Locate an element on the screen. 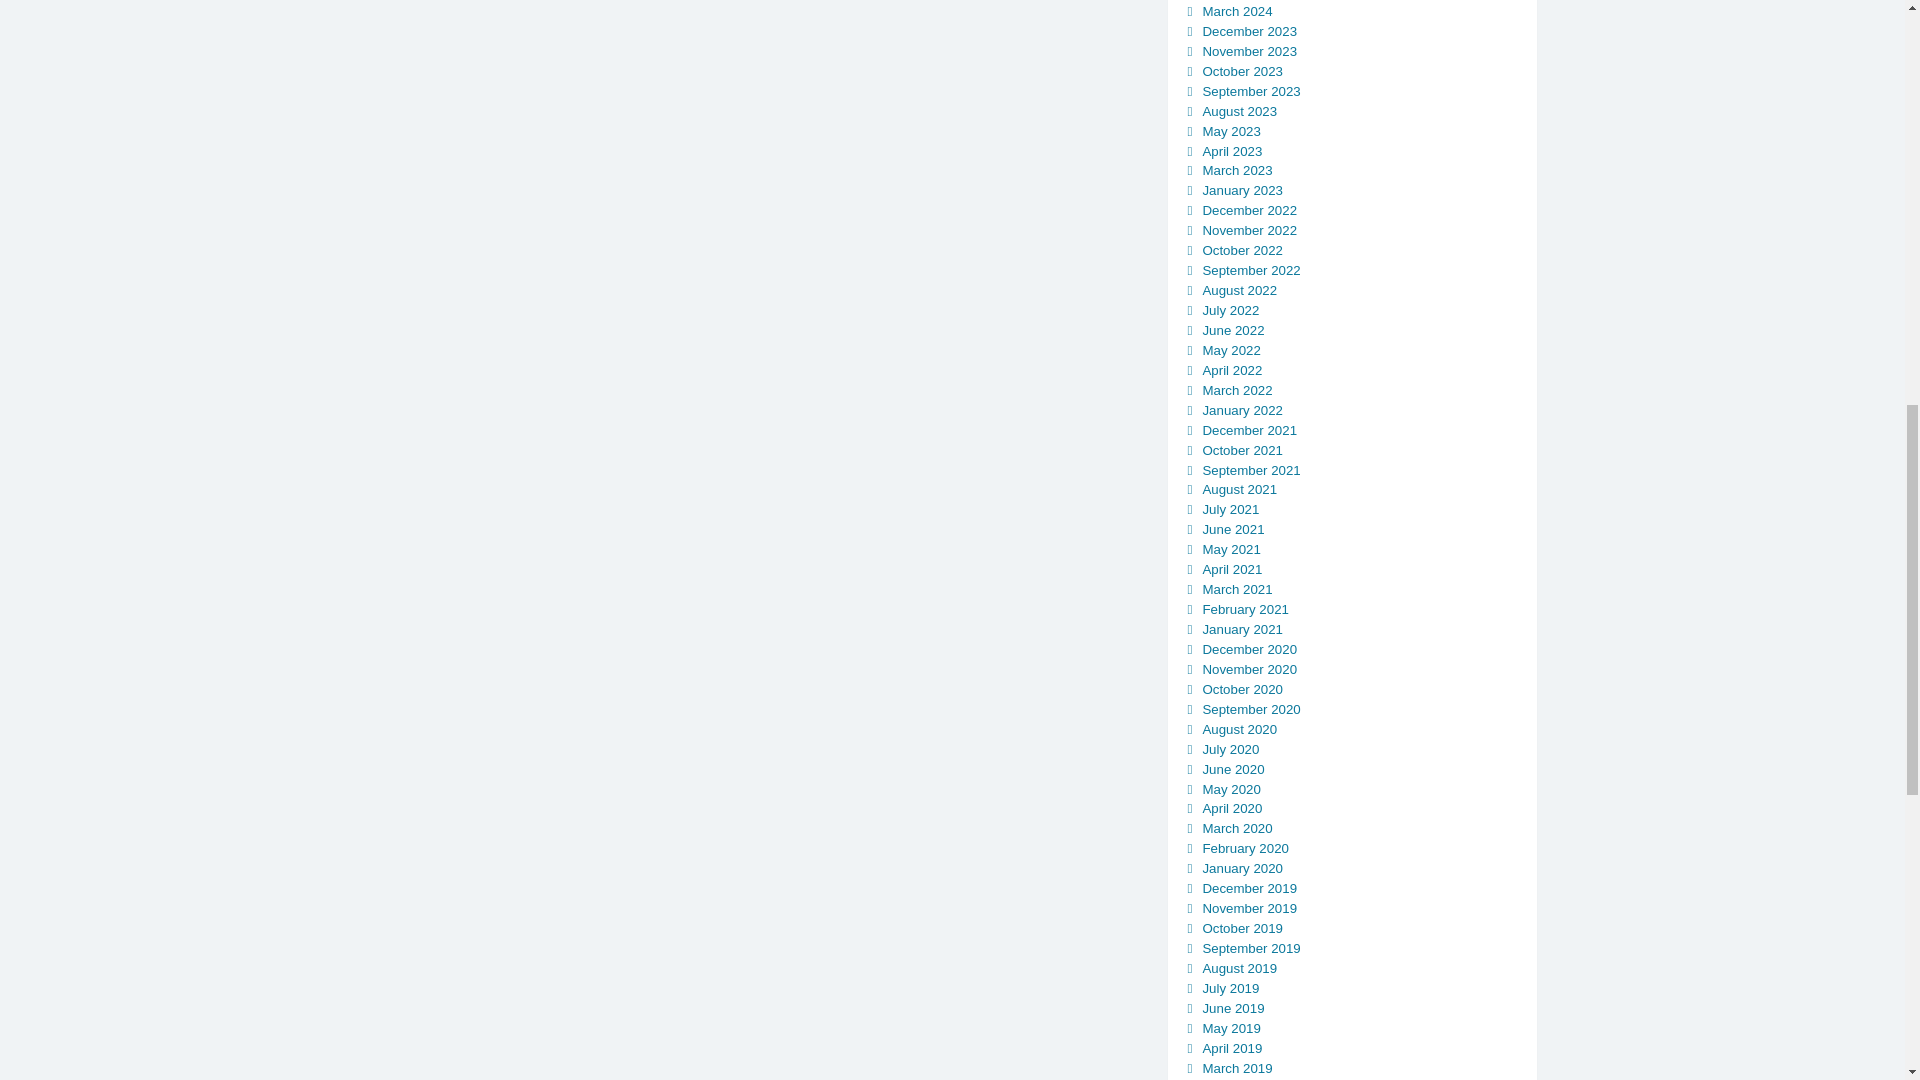 The width and height of the screenshot is (1920, 1080). August 2023 is located at coordinates (1238, 110).